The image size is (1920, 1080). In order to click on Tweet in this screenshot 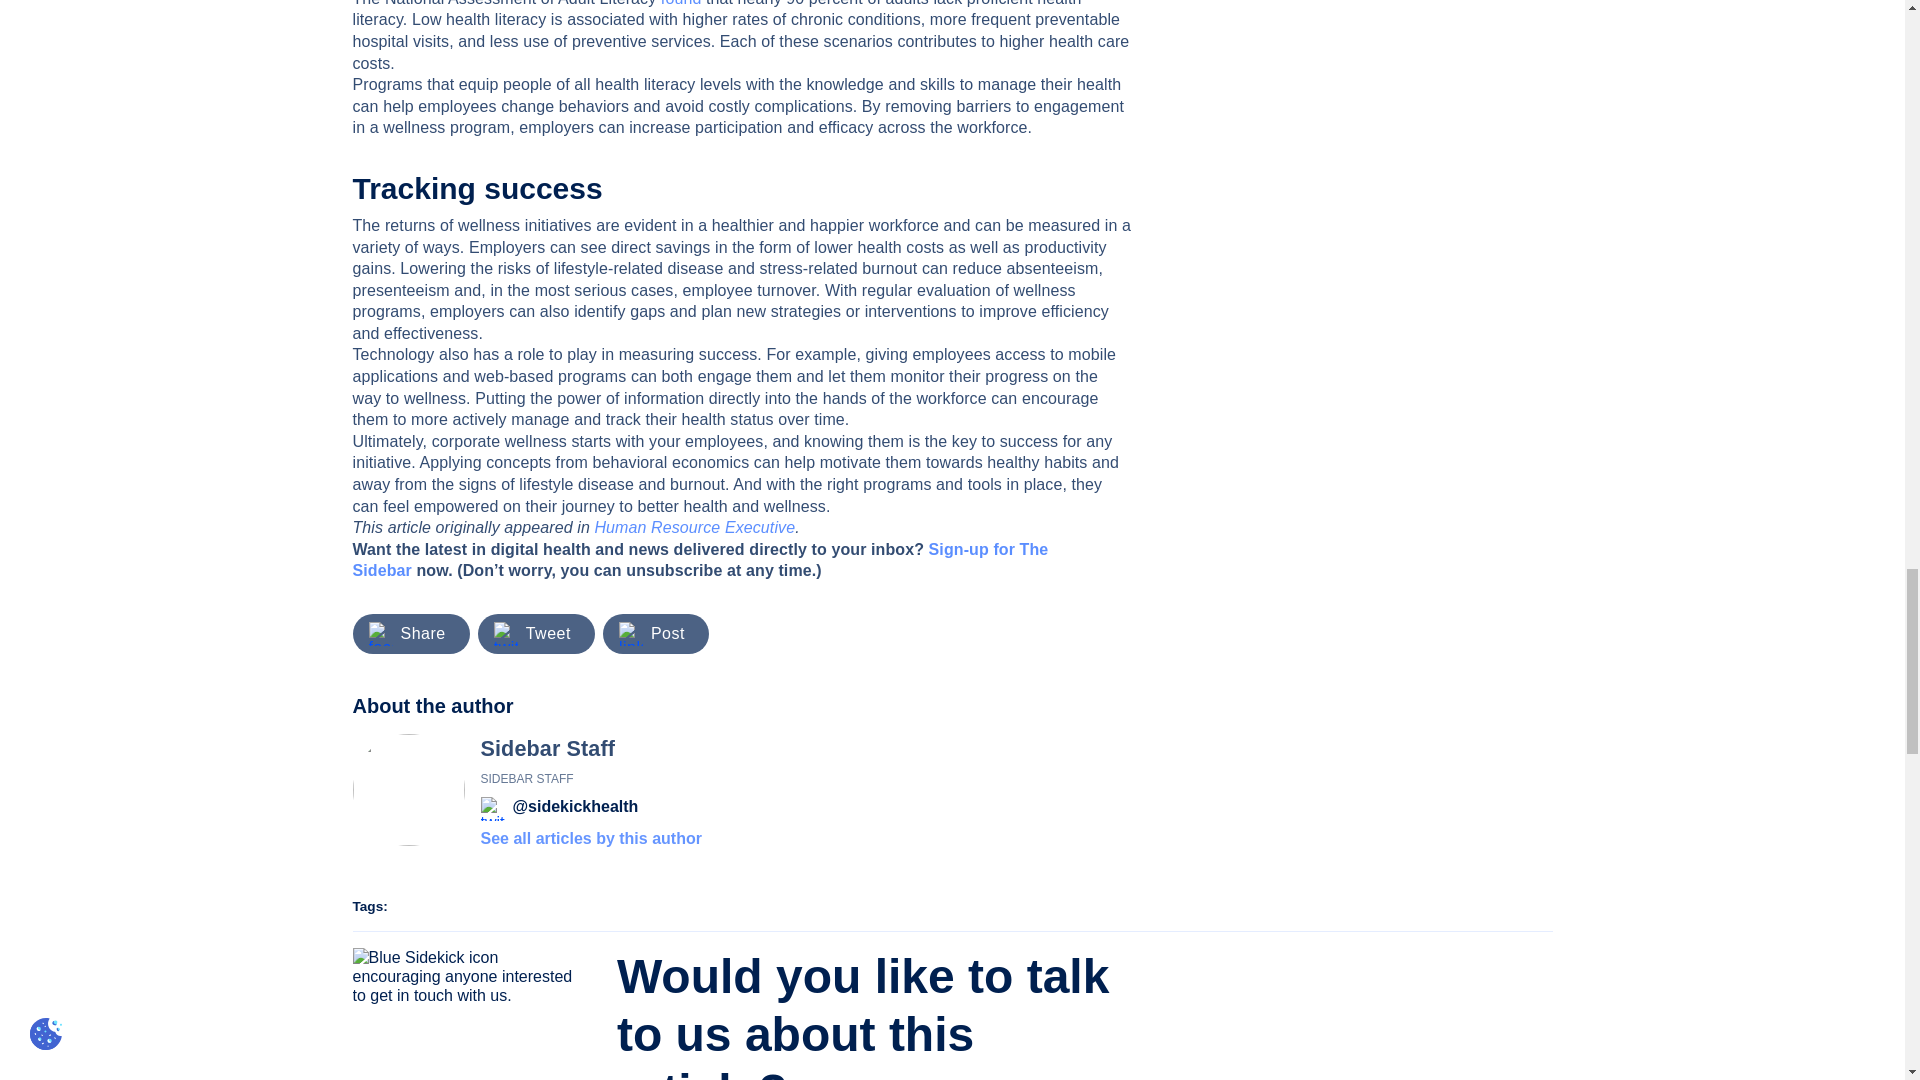, I will do `click(548, 633)`.